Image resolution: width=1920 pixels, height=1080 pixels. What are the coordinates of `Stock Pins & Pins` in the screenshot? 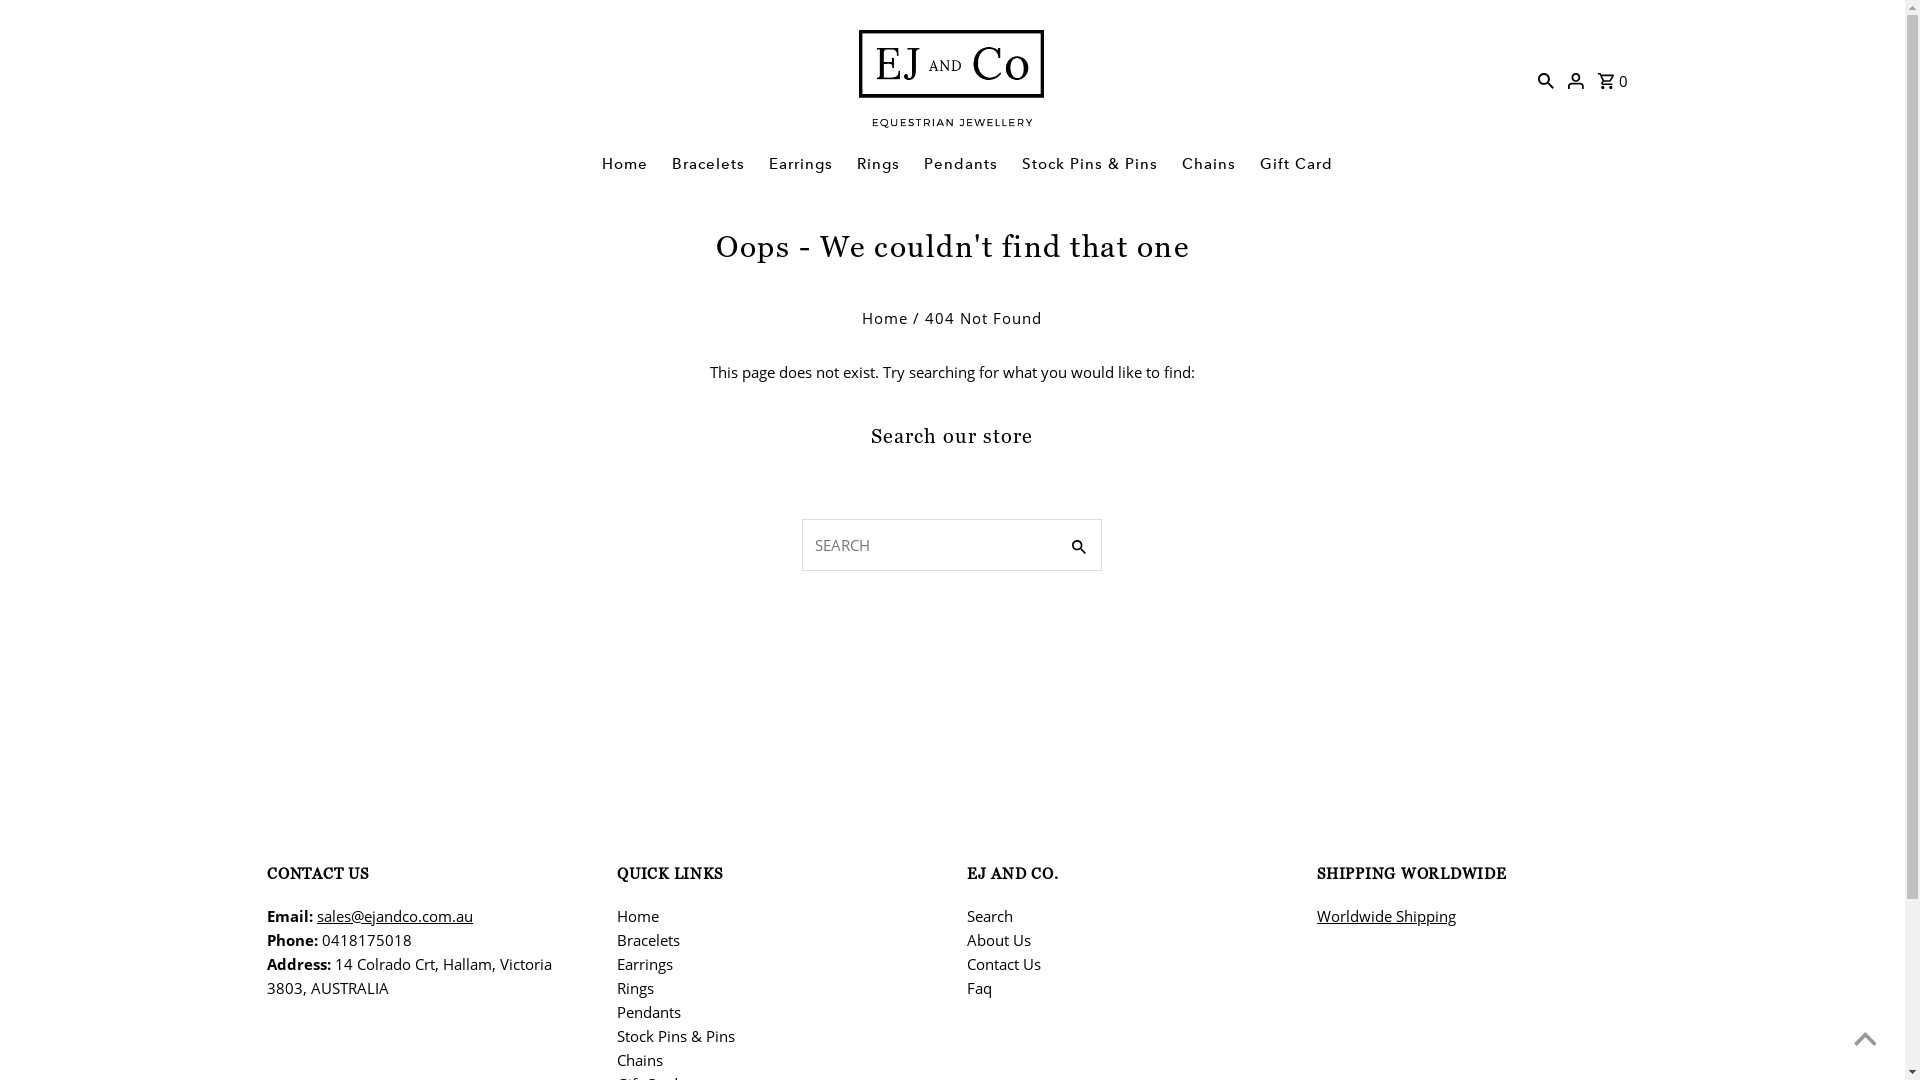 It's located at (676, 1036).